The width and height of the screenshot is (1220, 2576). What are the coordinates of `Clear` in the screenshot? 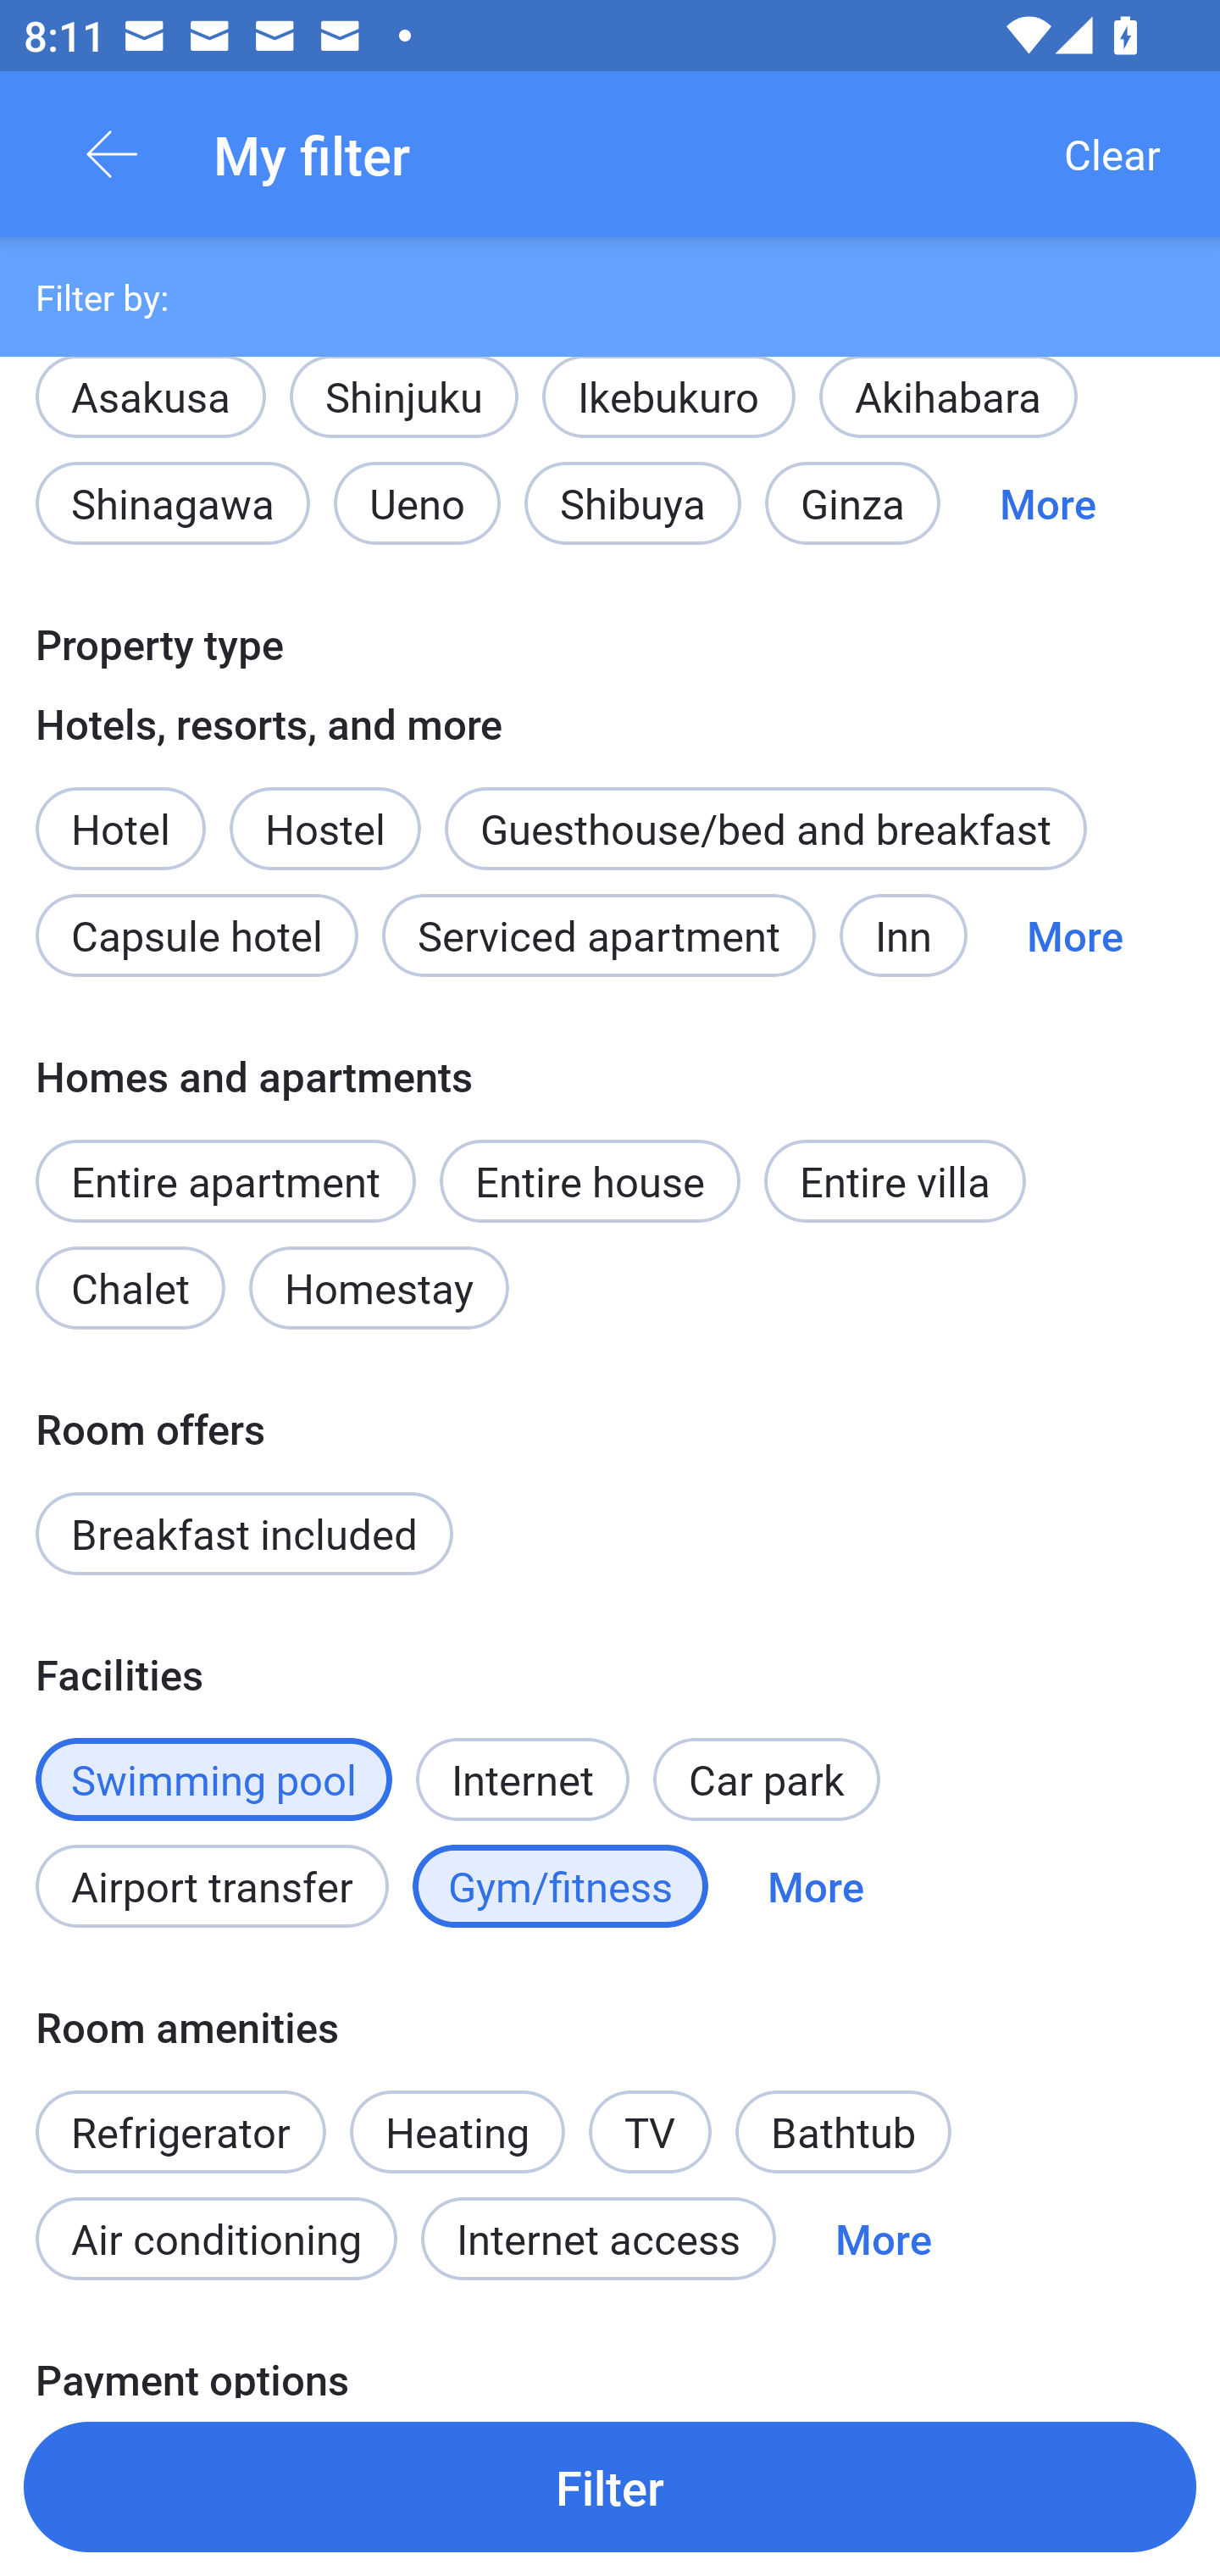 It's located at (1112, 154).